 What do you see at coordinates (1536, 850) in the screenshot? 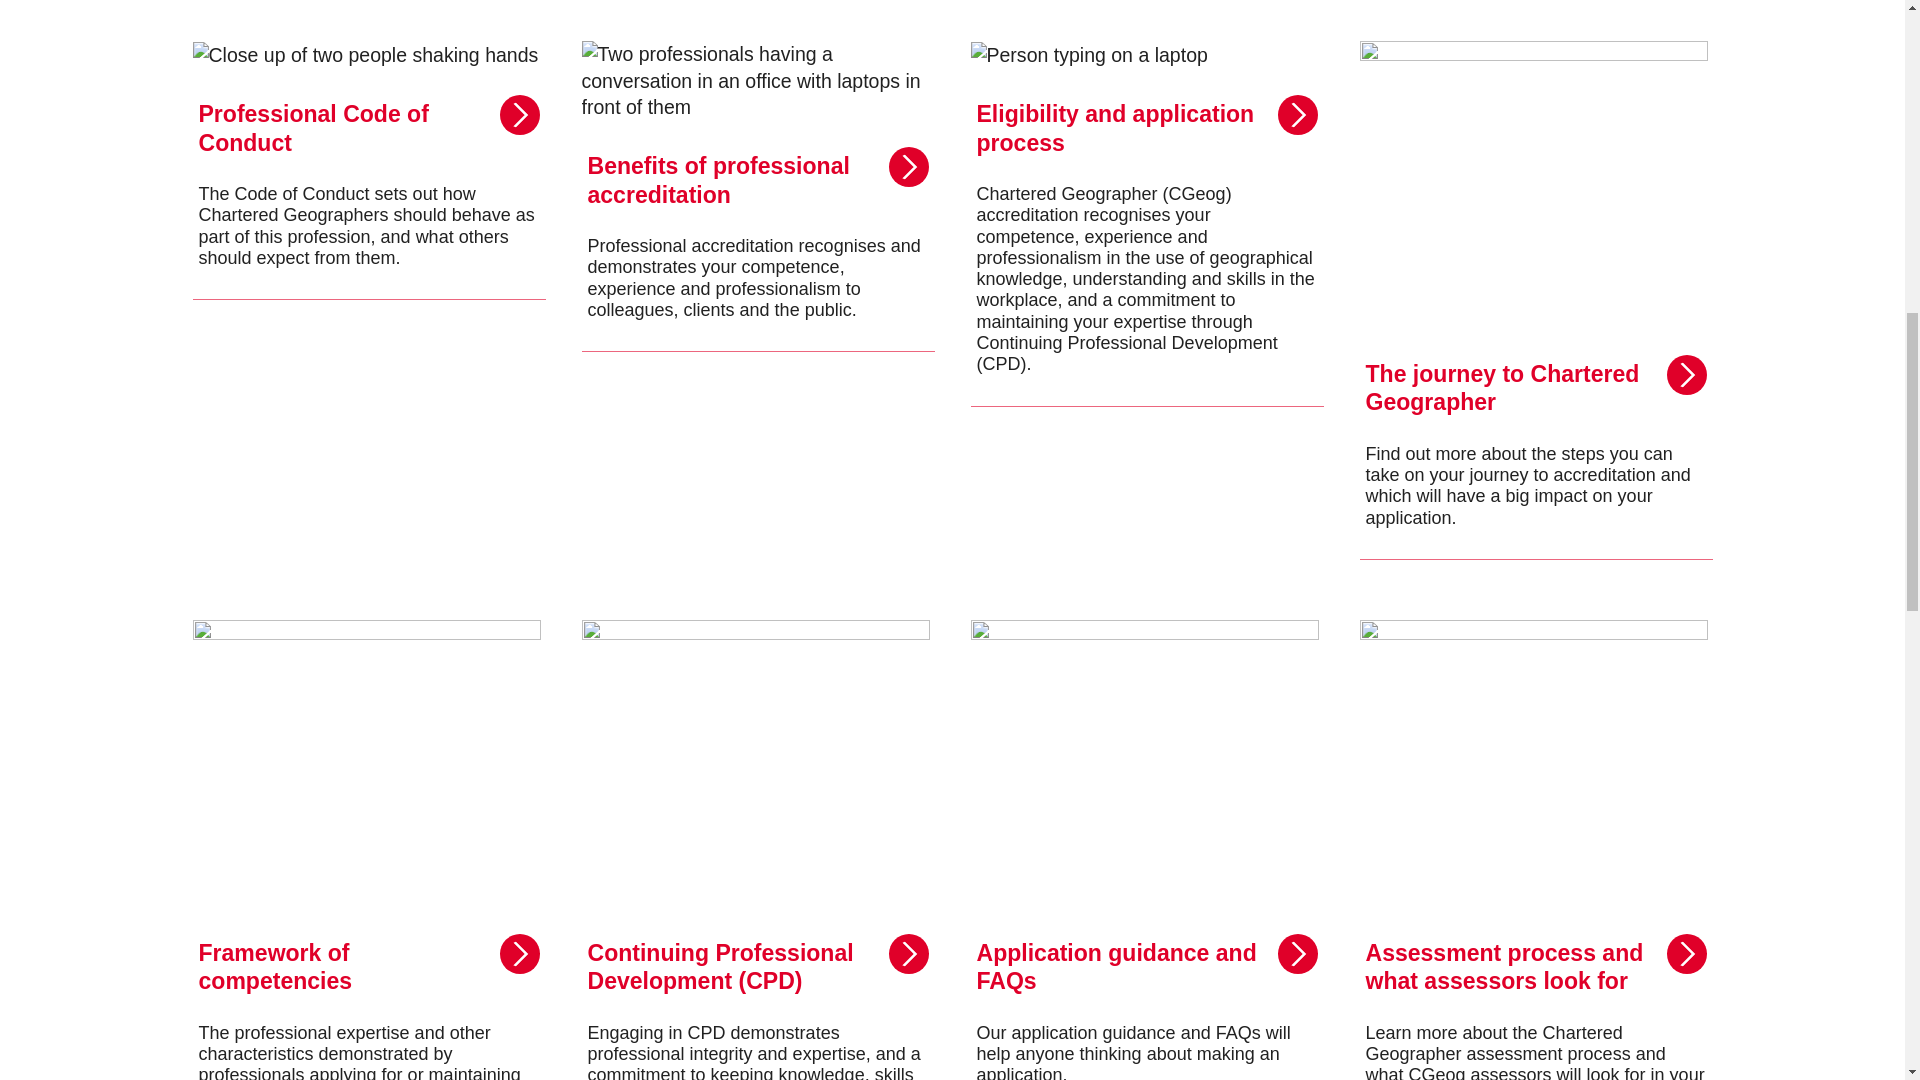
I see `Assessment process and what assessors look for` at bounding box center [1536, 850].